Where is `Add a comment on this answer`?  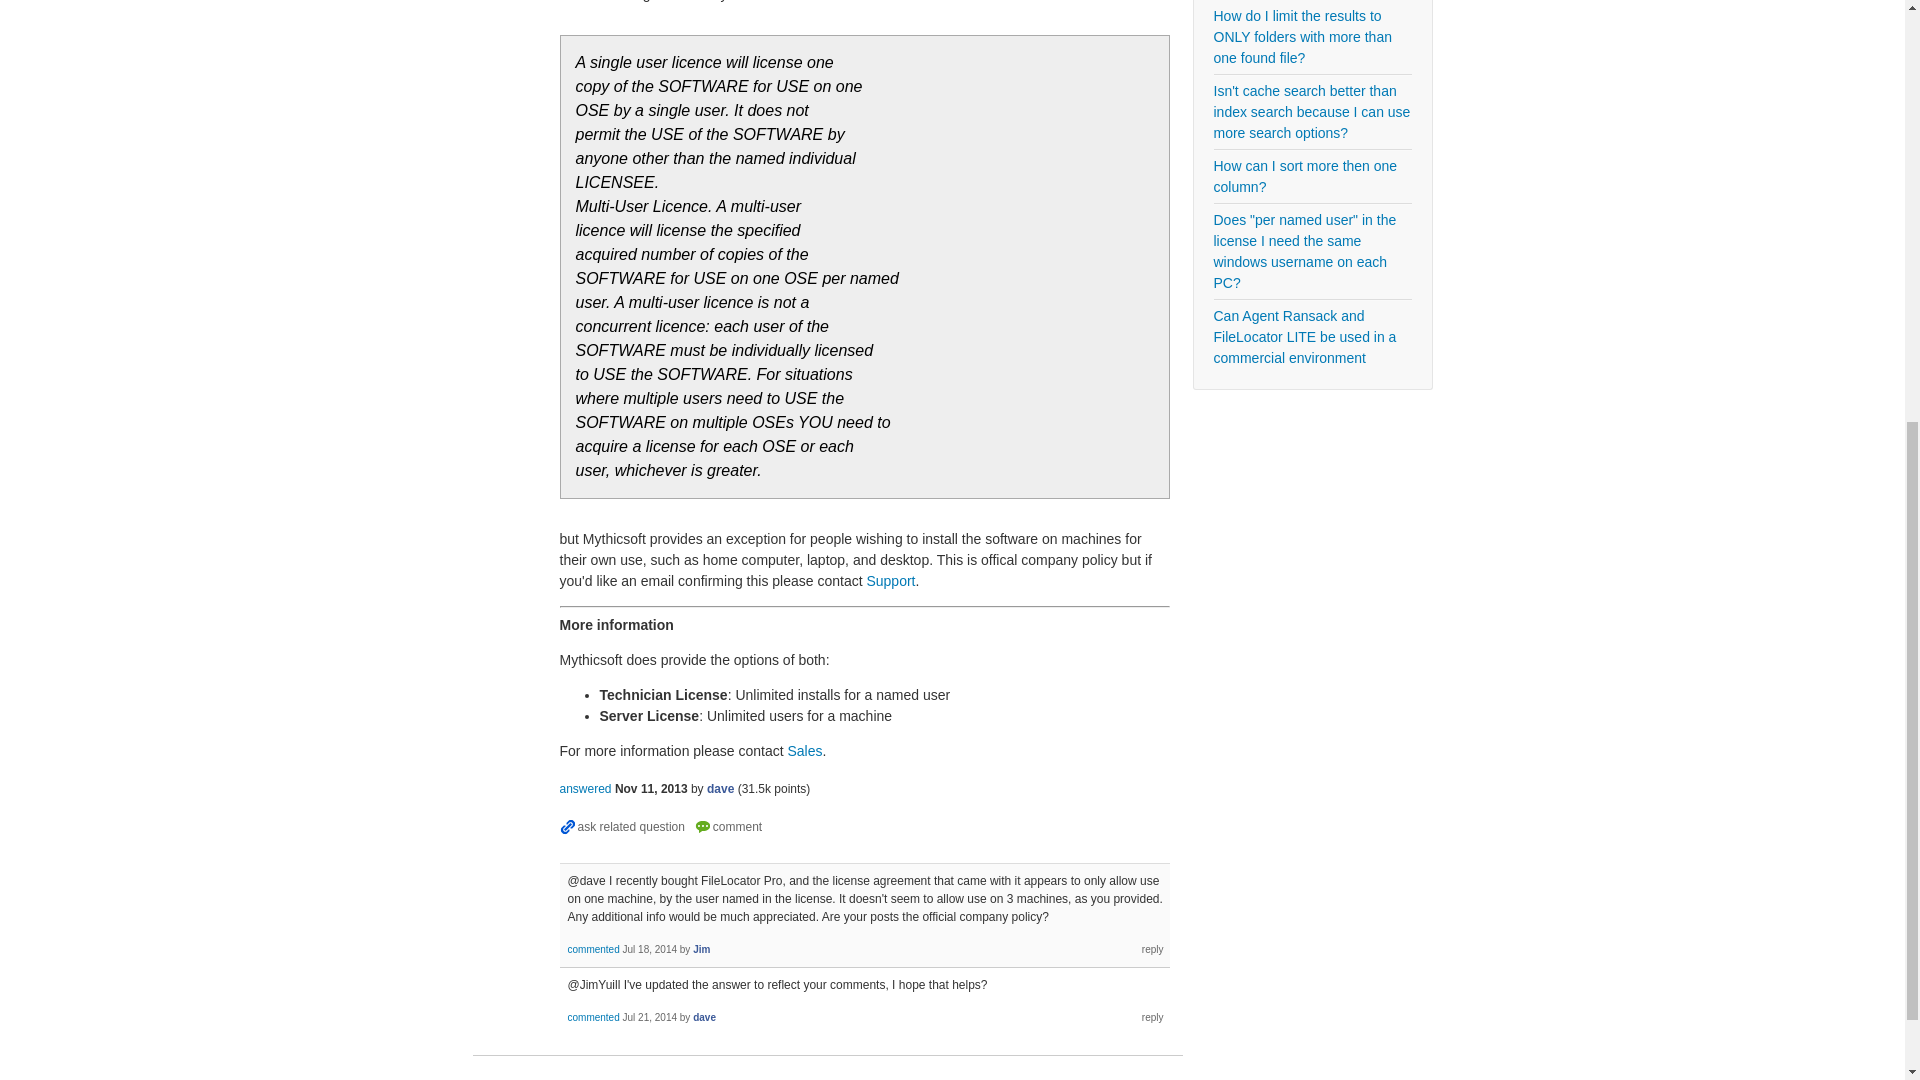 Add a comment on this answer is located at coordinates (728, 827).